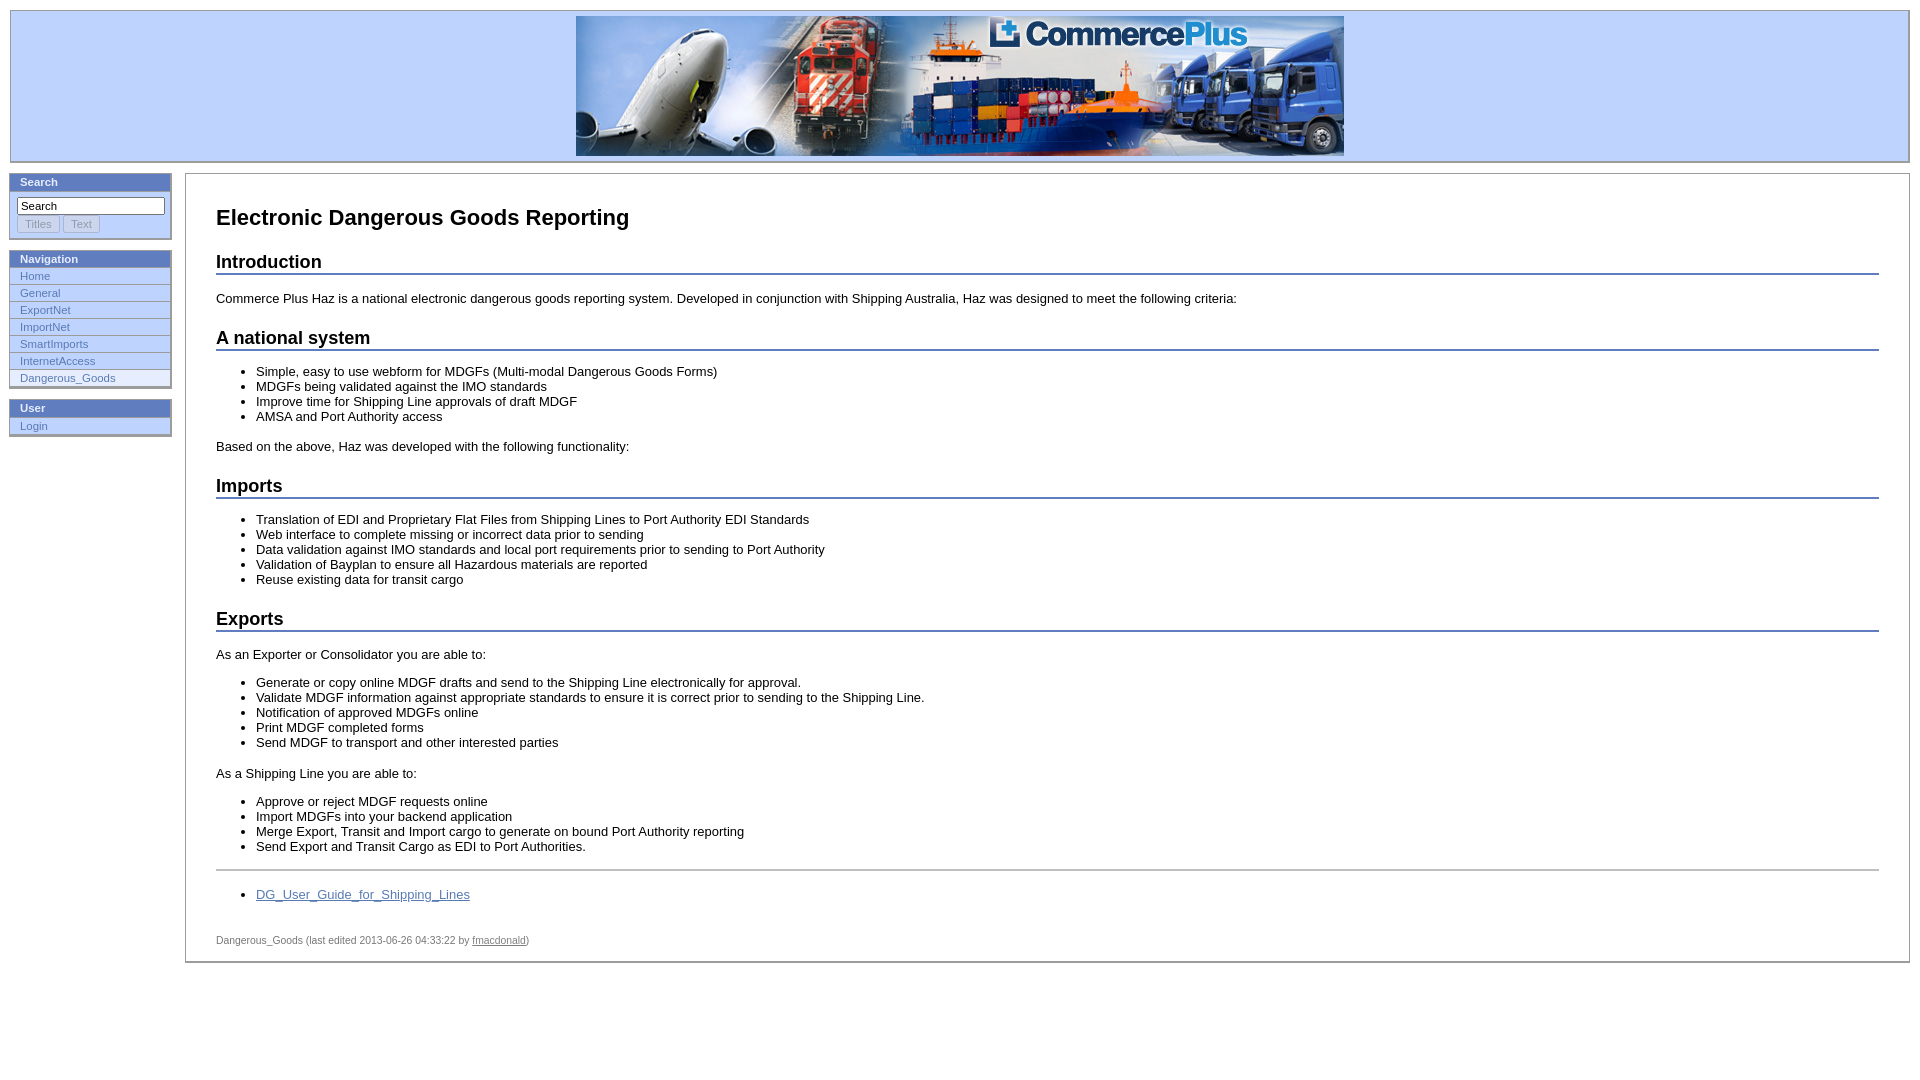 The image size is (1920, 1080). Describe the element at coordinates (90, 426) in the screenshot. I see `Login` at that location.